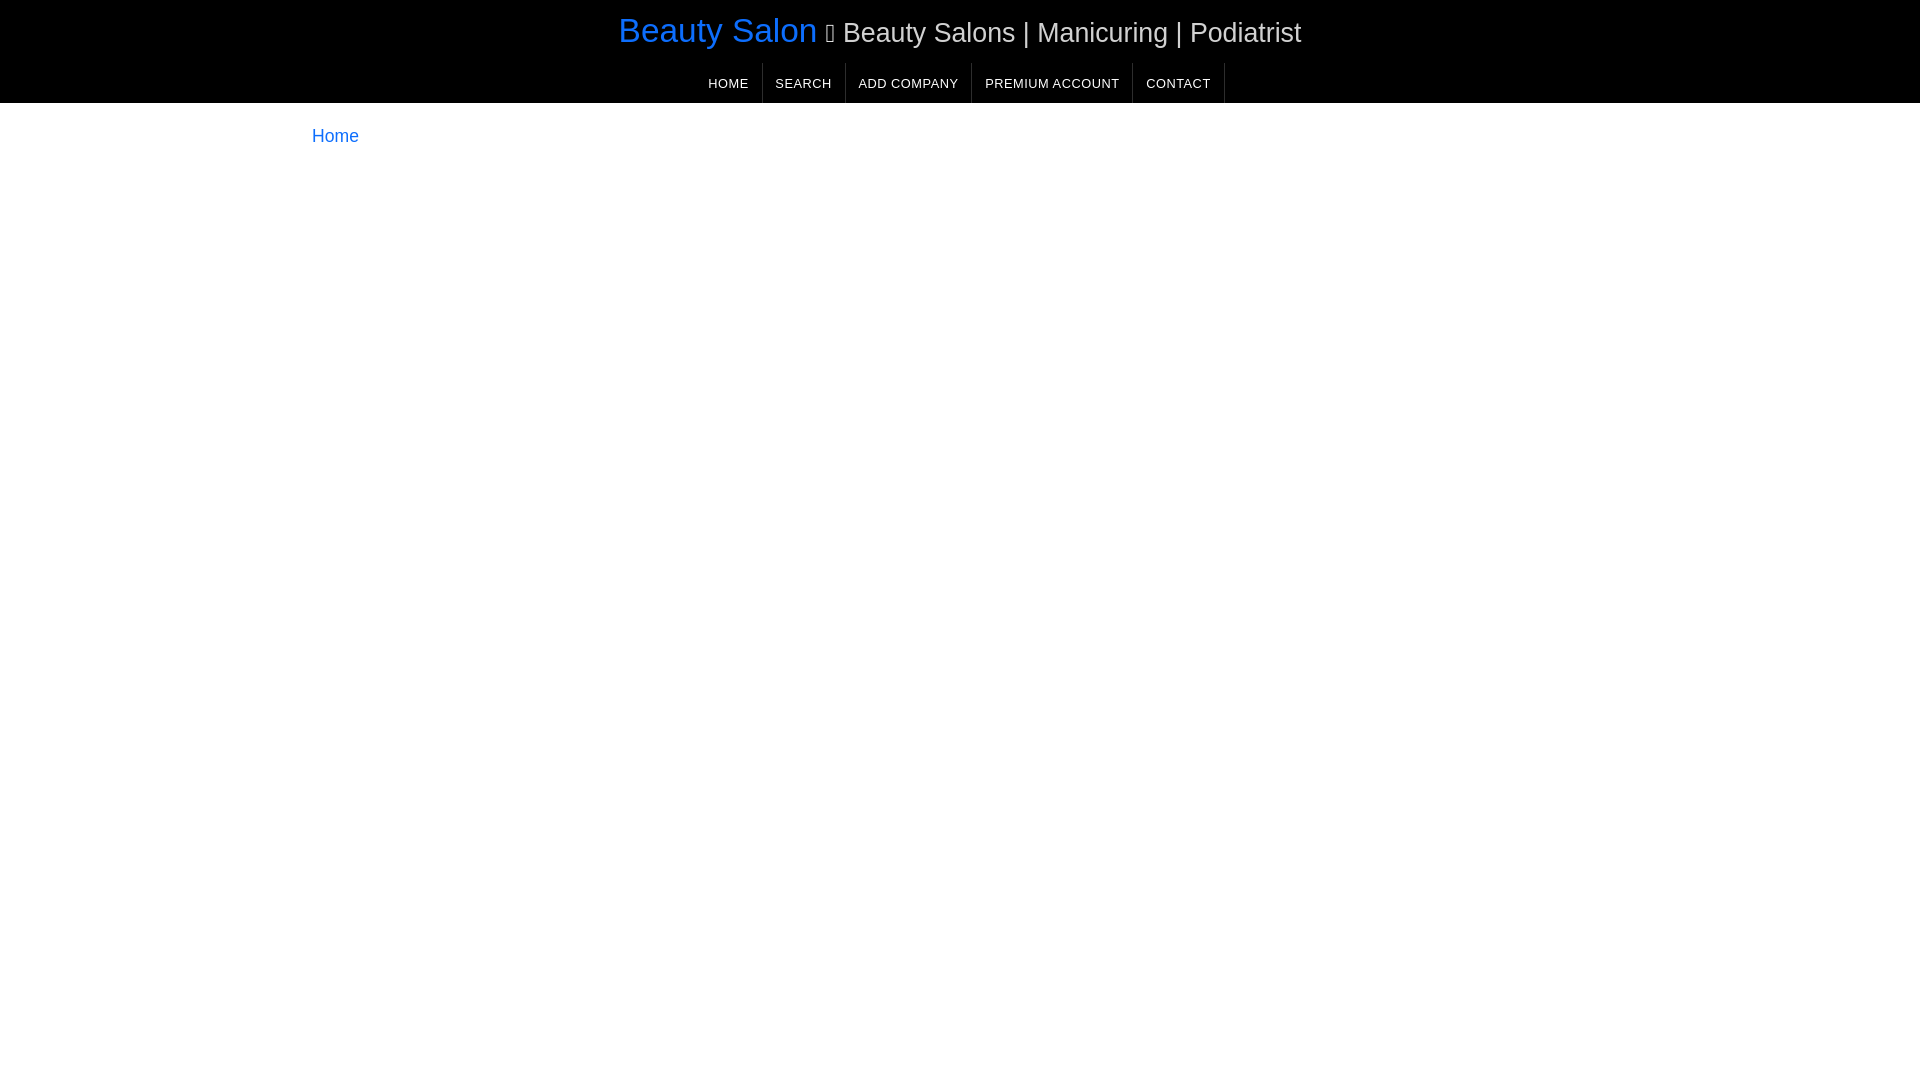 This screenshot has width=1920, height=1080. Describe the element at coordinates (908, 82) in the screenshot. I see `ADD COMPANY` at that location.